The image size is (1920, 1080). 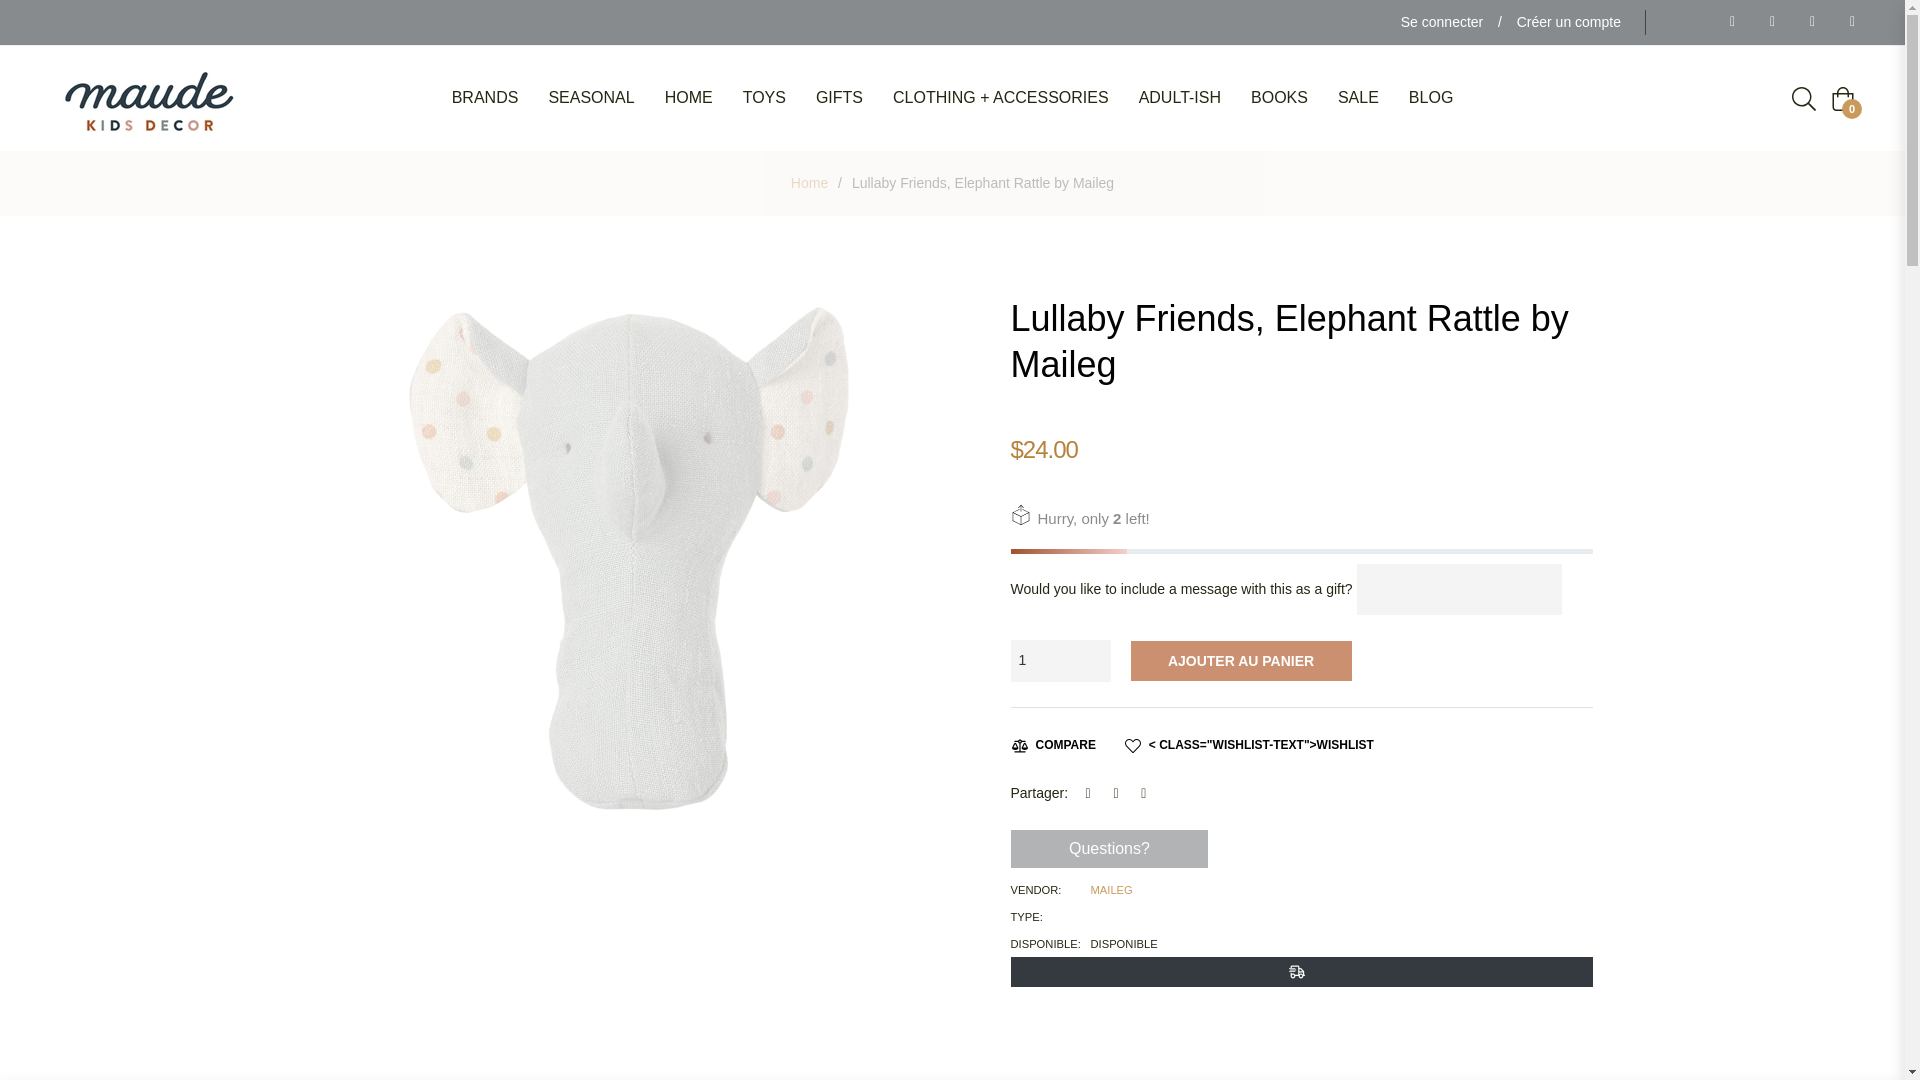 What do you see at coordinates (485, 98) in the screenshot?
I see `BRANDS` at bounding box center [485, 98].